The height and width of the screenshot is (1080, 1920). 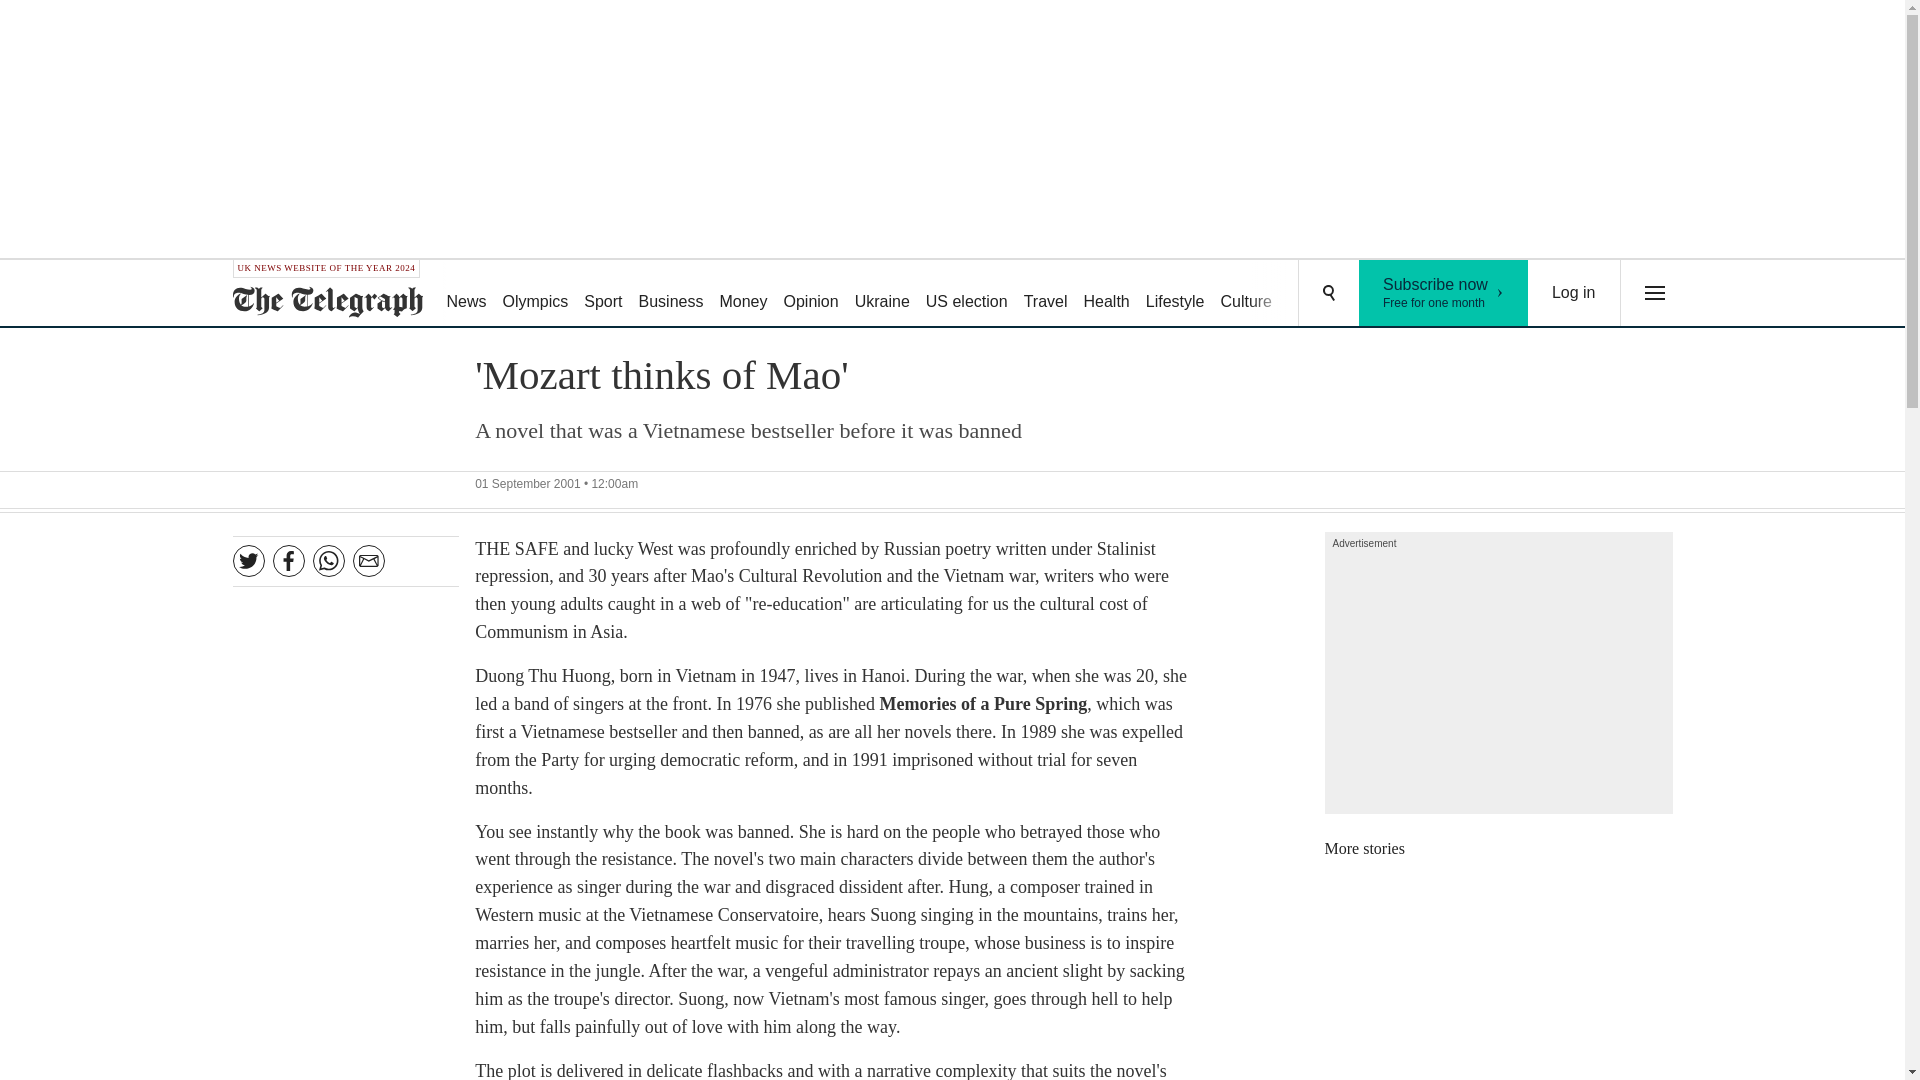 I want to click on Opinion, so click(x=1444, y=293).